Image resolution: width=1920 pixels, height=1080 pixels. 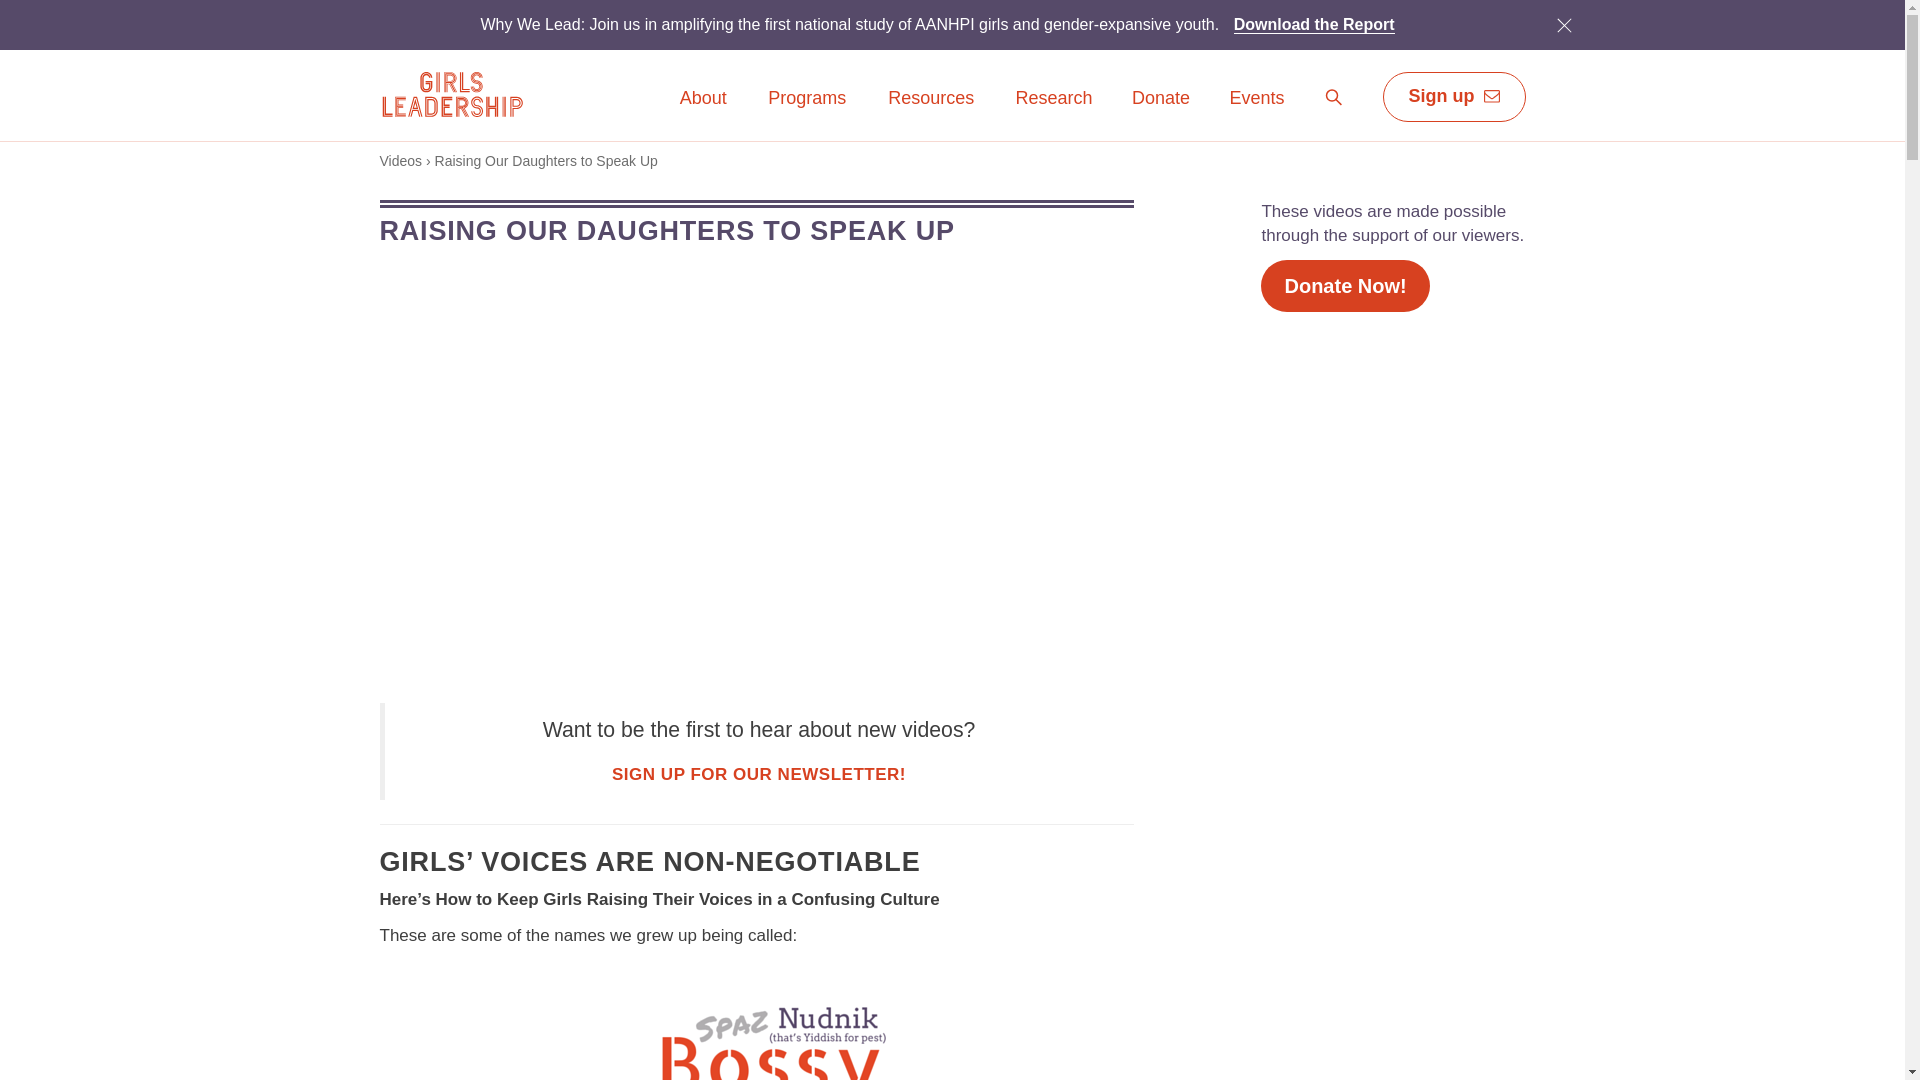 I want to click on A6F524C7-72F2-47B1-896C-2077AF8665D0, so click(x=1562, y=24).